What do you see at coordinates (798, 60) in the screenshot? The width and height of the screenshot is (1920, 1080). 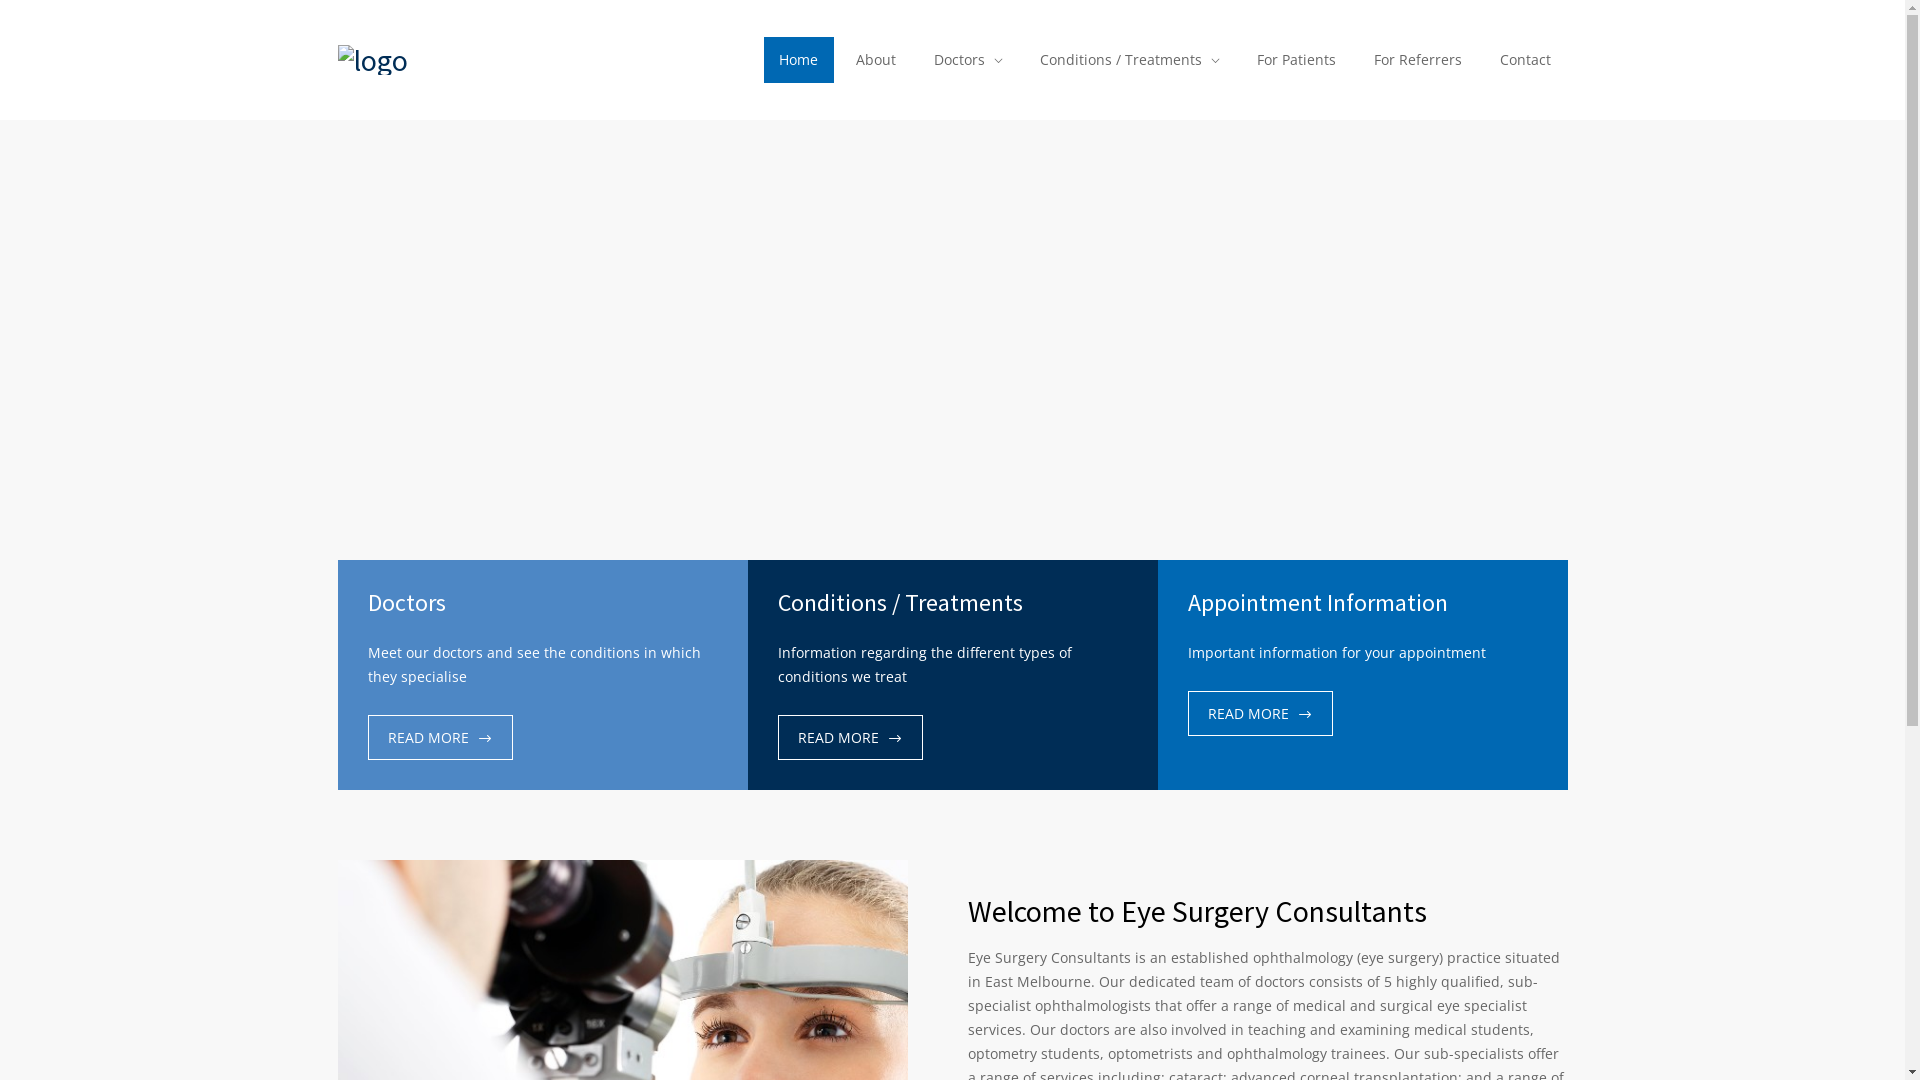 I see `Home` at bounding box center [798, 60].